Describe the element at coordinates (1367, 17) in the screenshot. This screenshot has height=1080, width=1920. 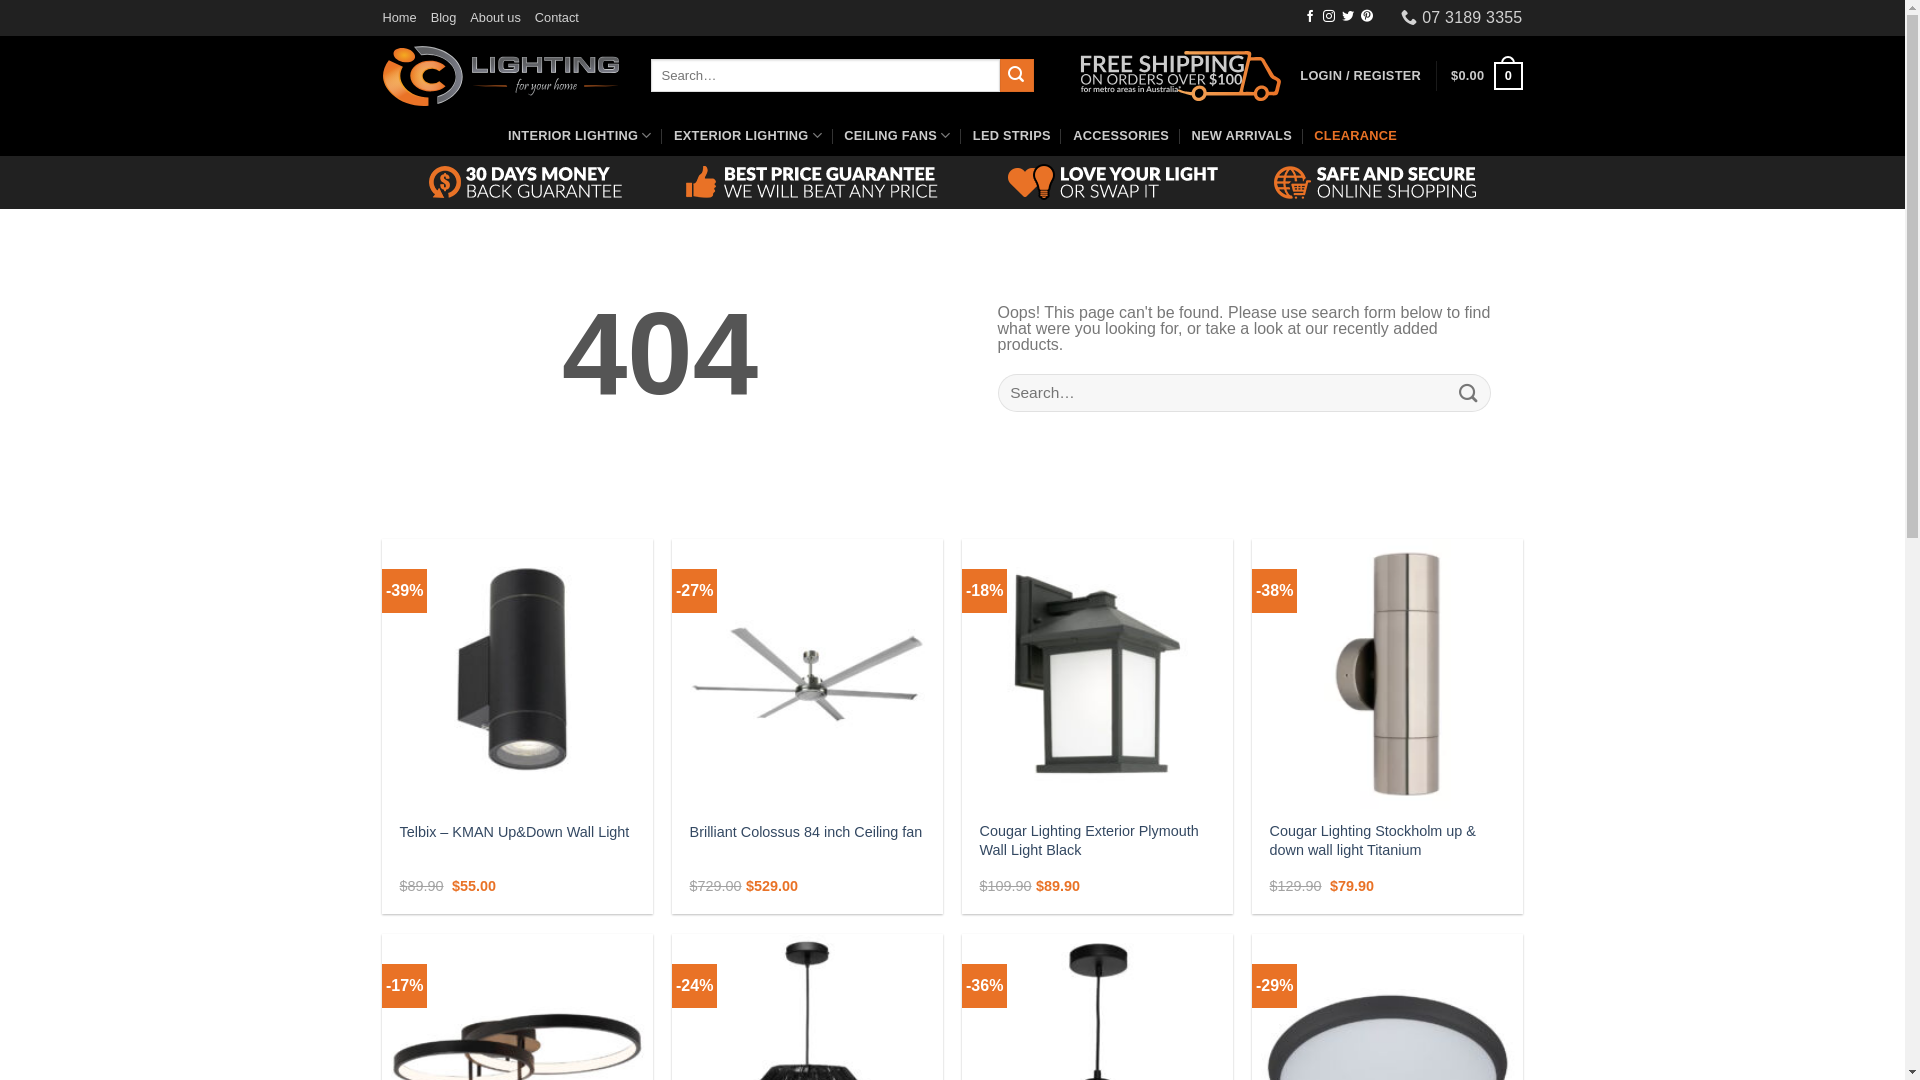
I see `Follow on Pinterest` at that location.